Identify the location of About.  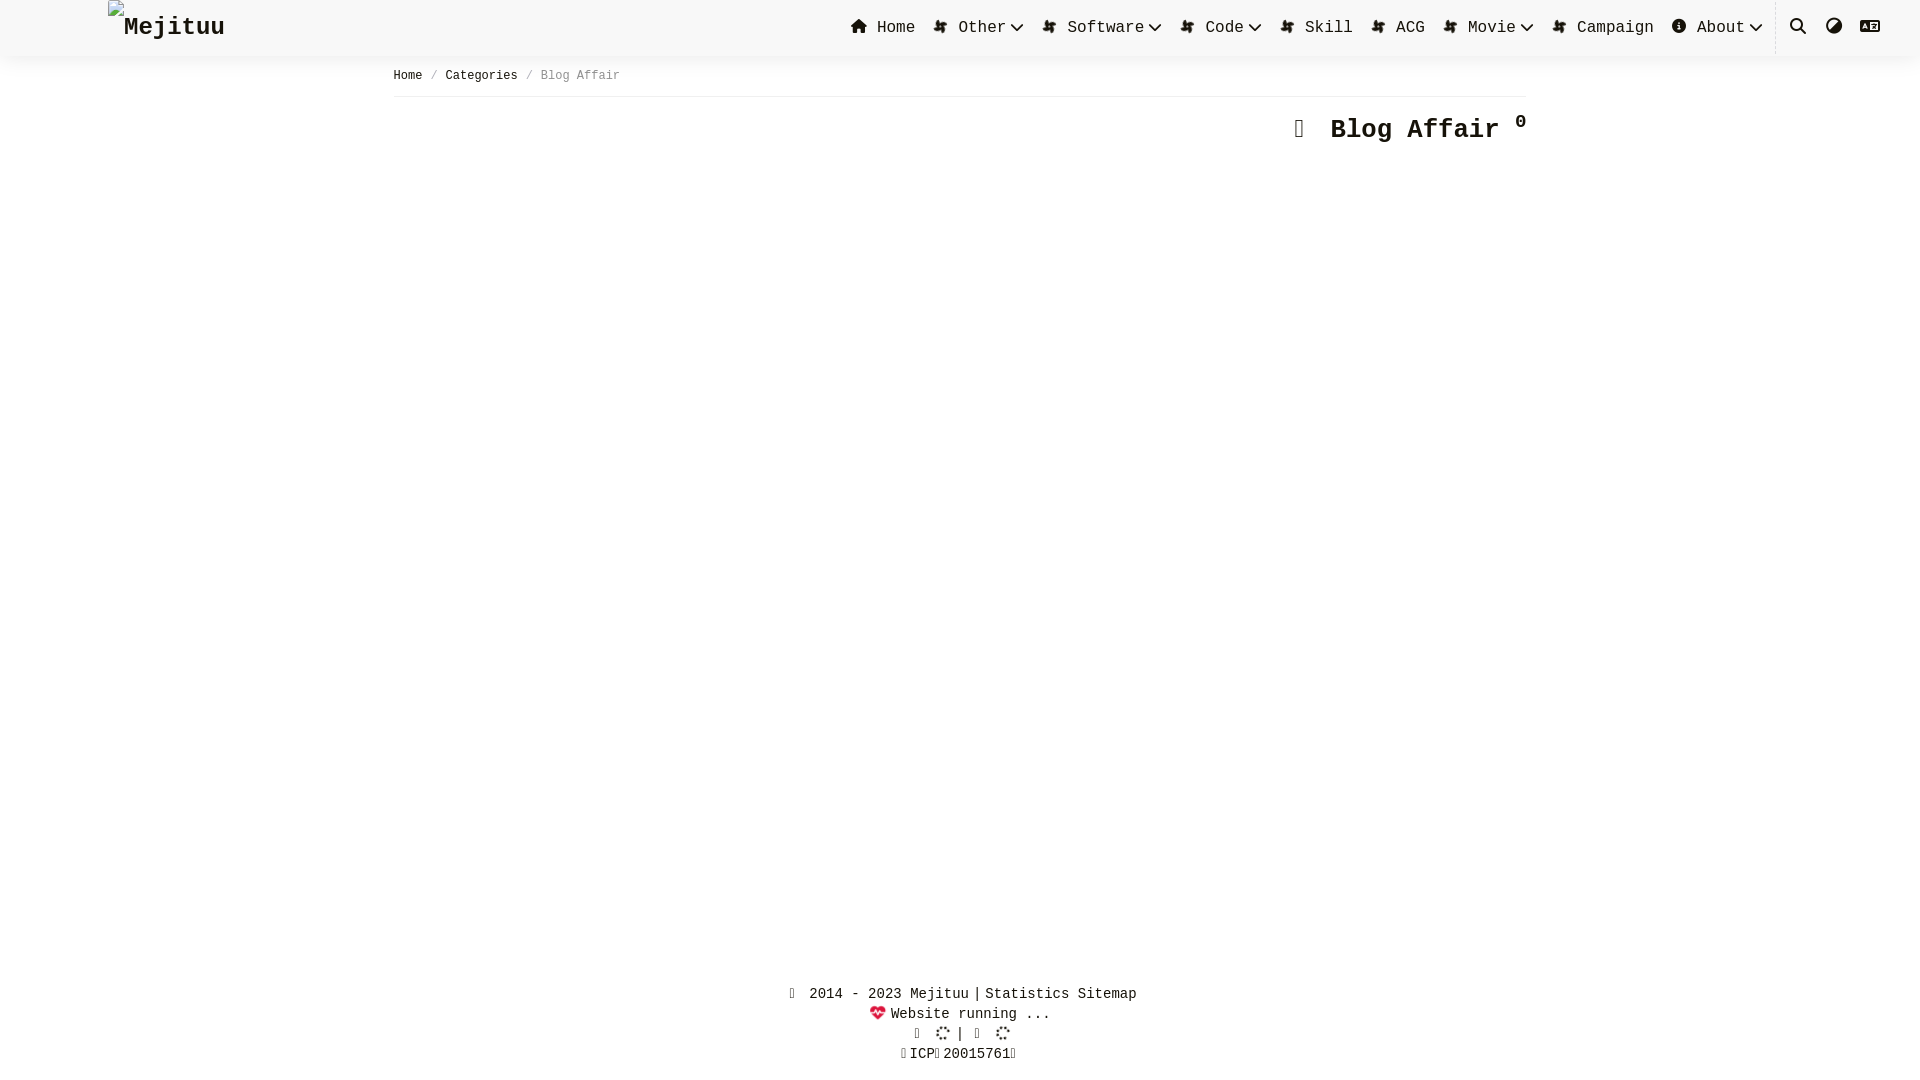
(1708, 28).